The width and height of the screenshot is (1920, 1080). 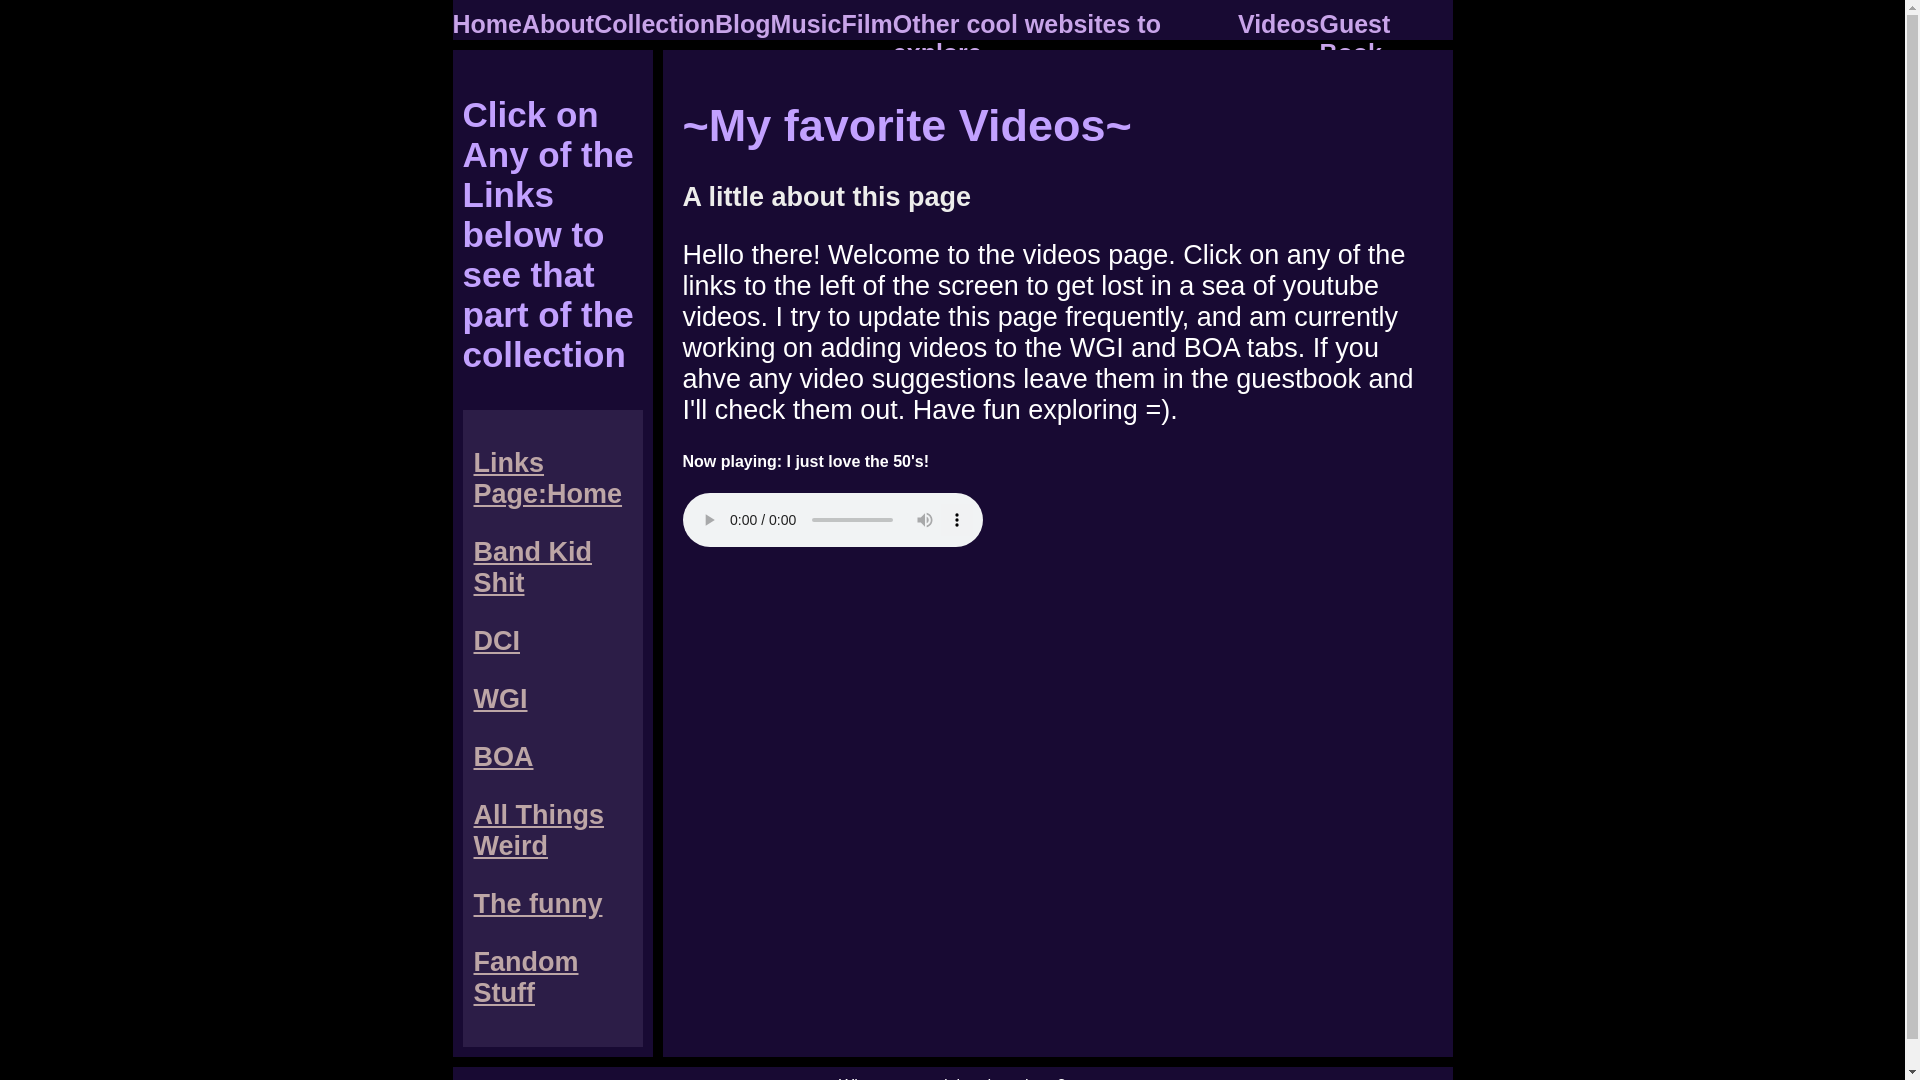 I want to click on DCI, so click(x=497, y=640).